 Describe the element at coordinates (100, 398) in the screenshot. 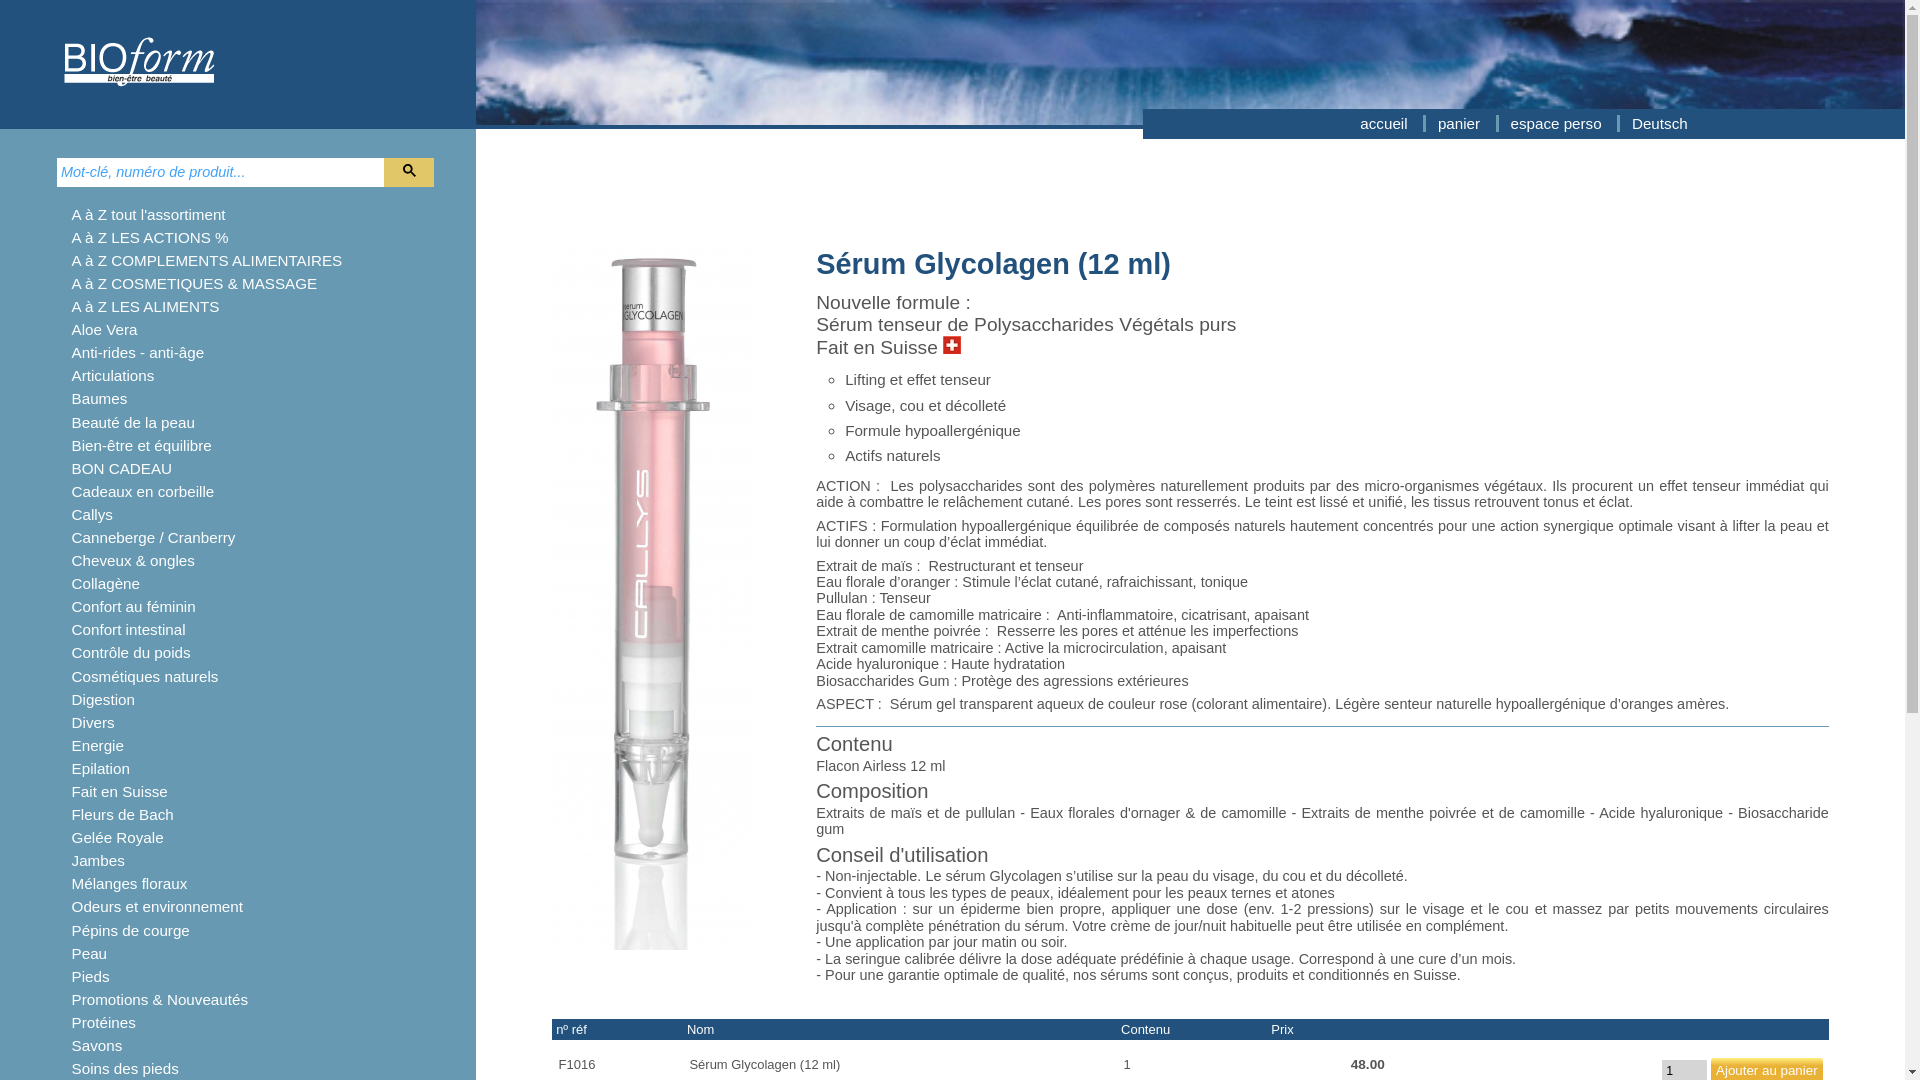

I see `Baumes` at that location.